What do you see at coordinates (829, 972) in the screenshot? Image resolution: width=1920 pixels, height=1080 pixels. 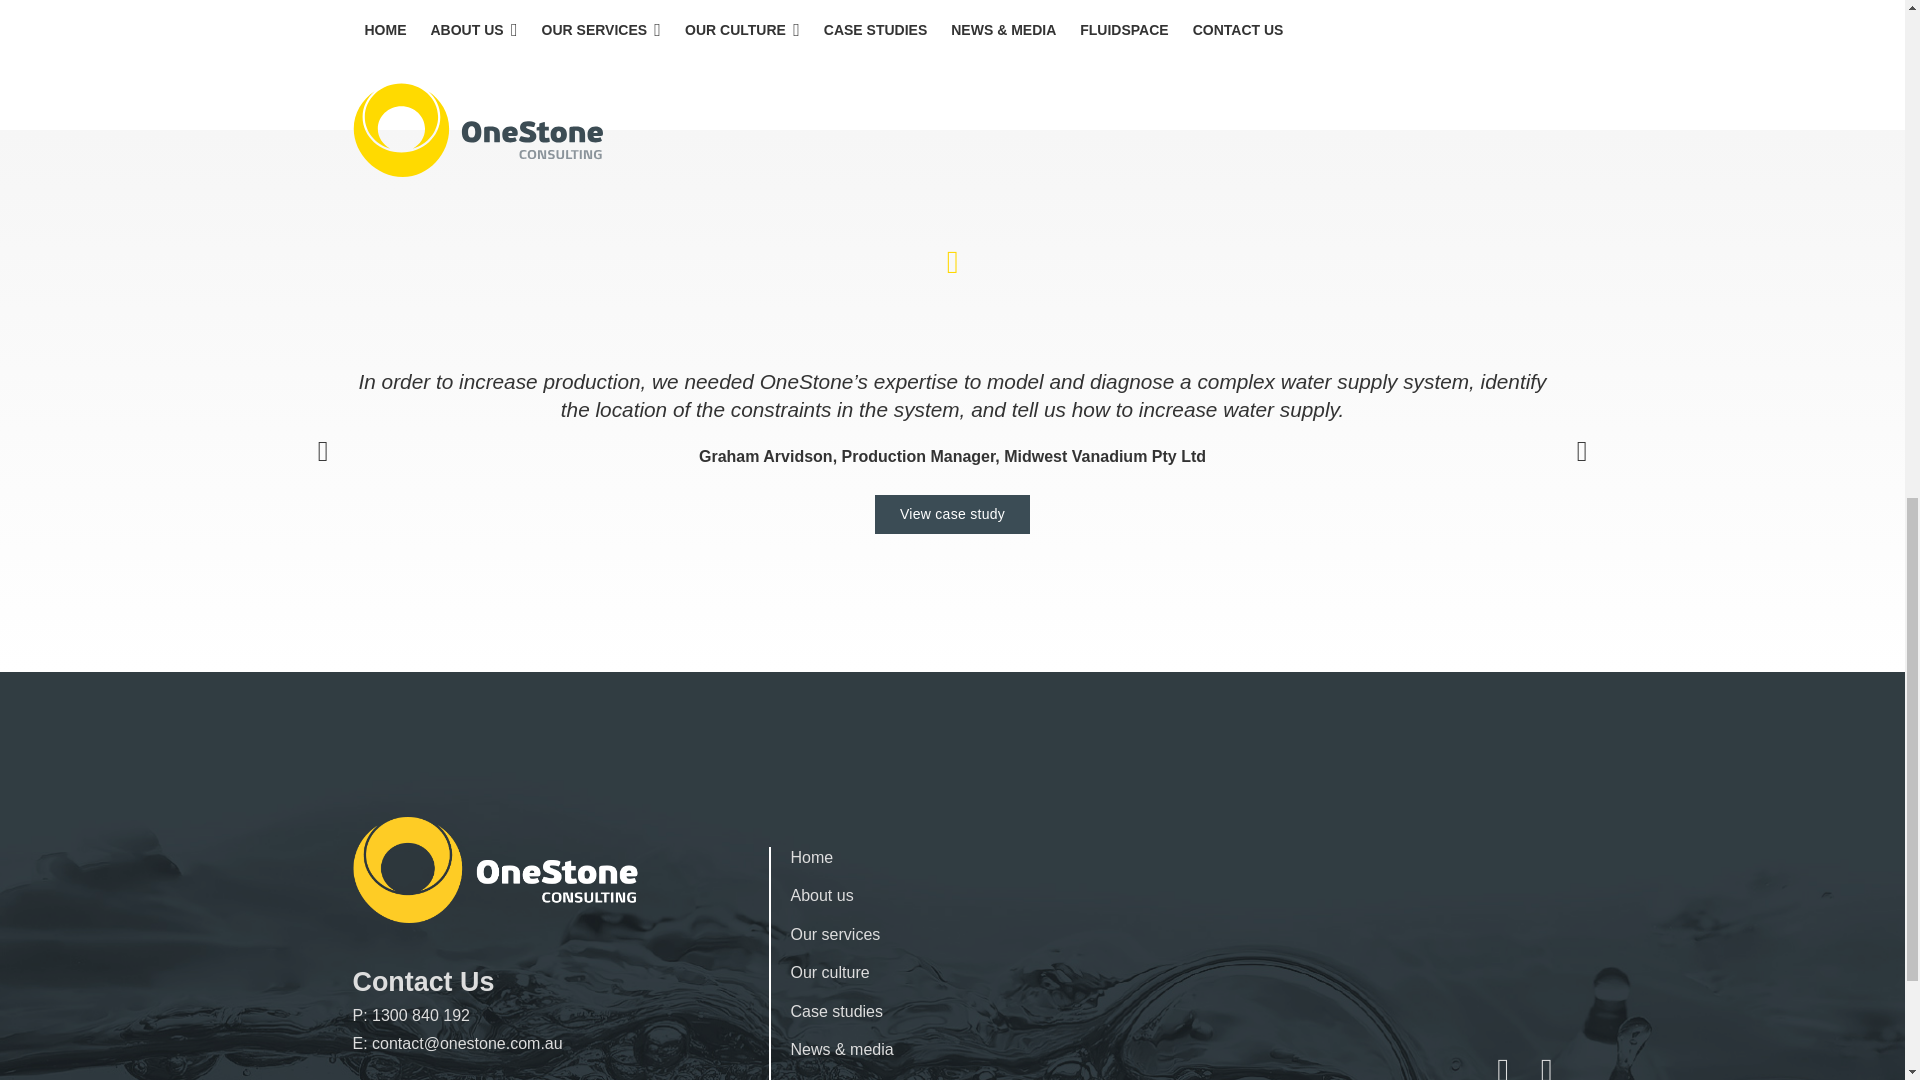 I see `Our culture` at bounding box center [829, 972].